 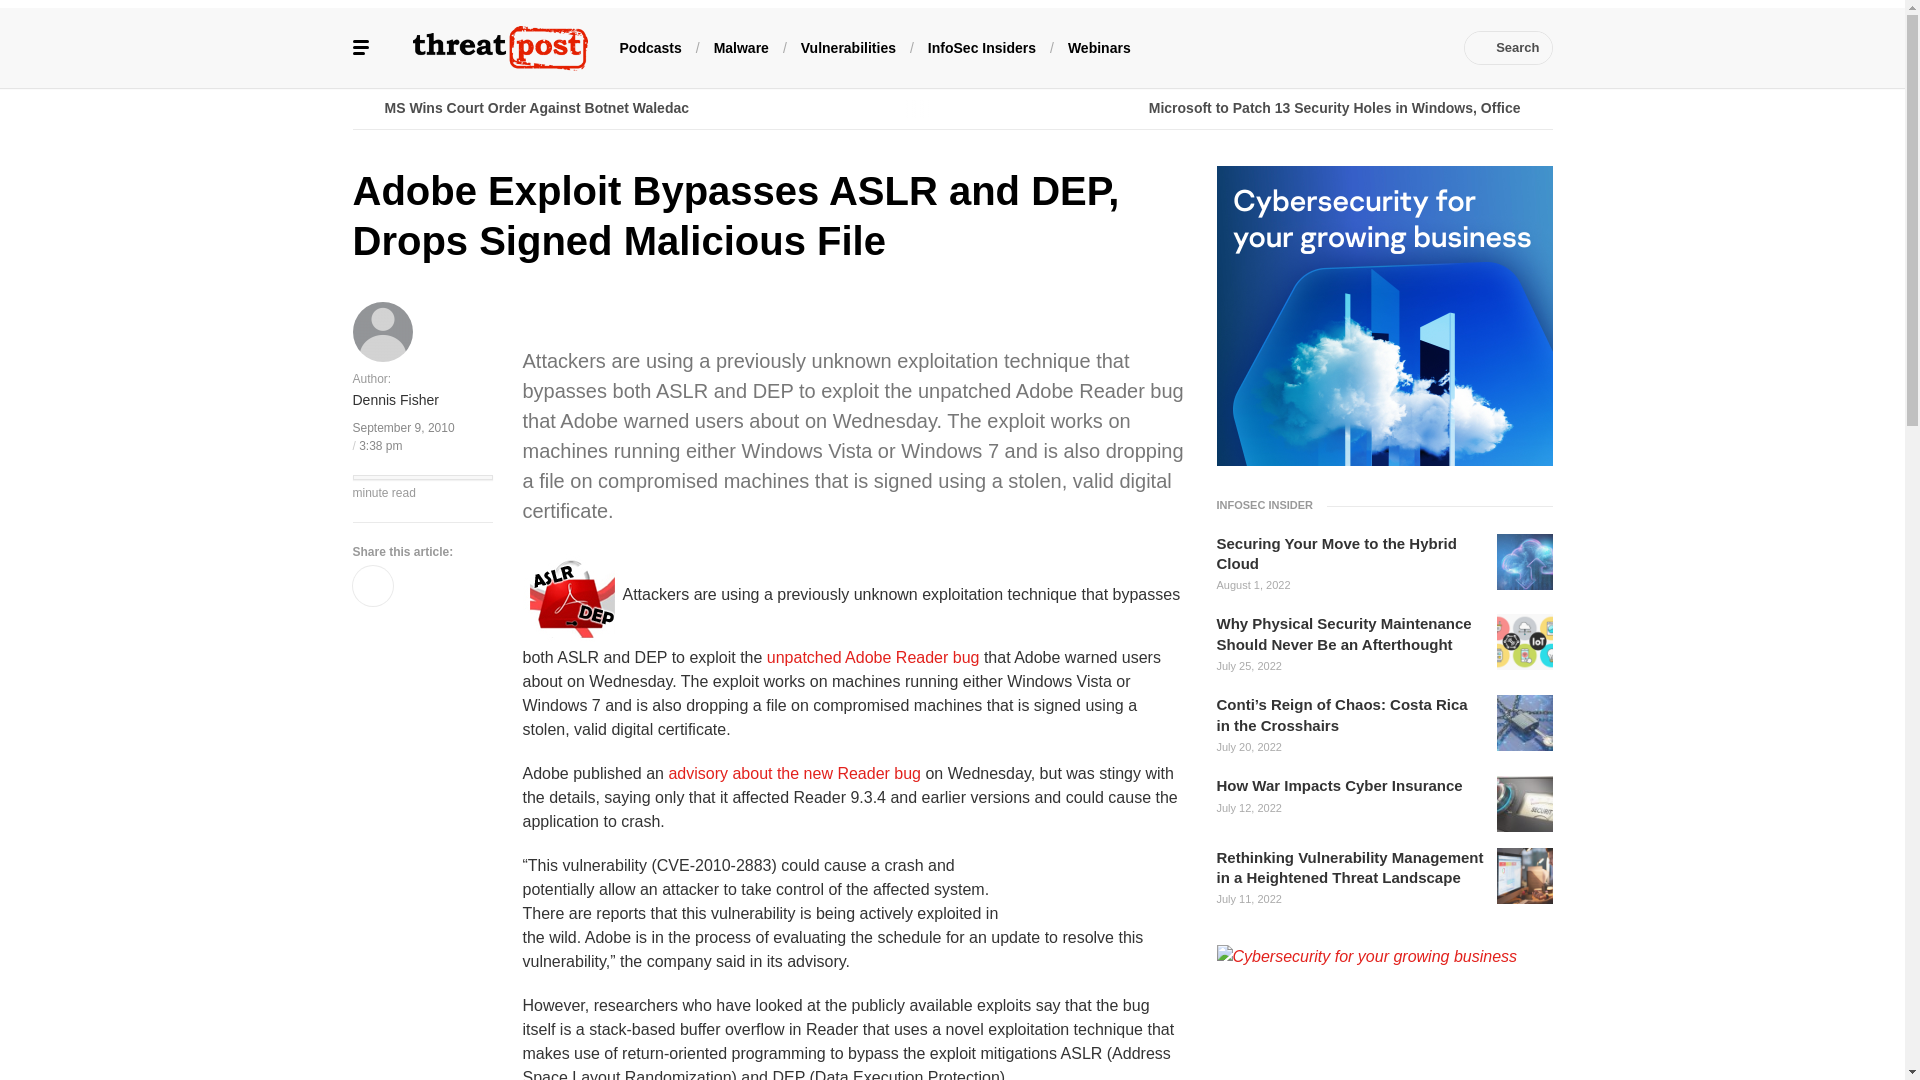 What do you see at coordinates (982, 46) in the screenshot?
I see `InfoSec Insiders` at bounding box center [982, 46].